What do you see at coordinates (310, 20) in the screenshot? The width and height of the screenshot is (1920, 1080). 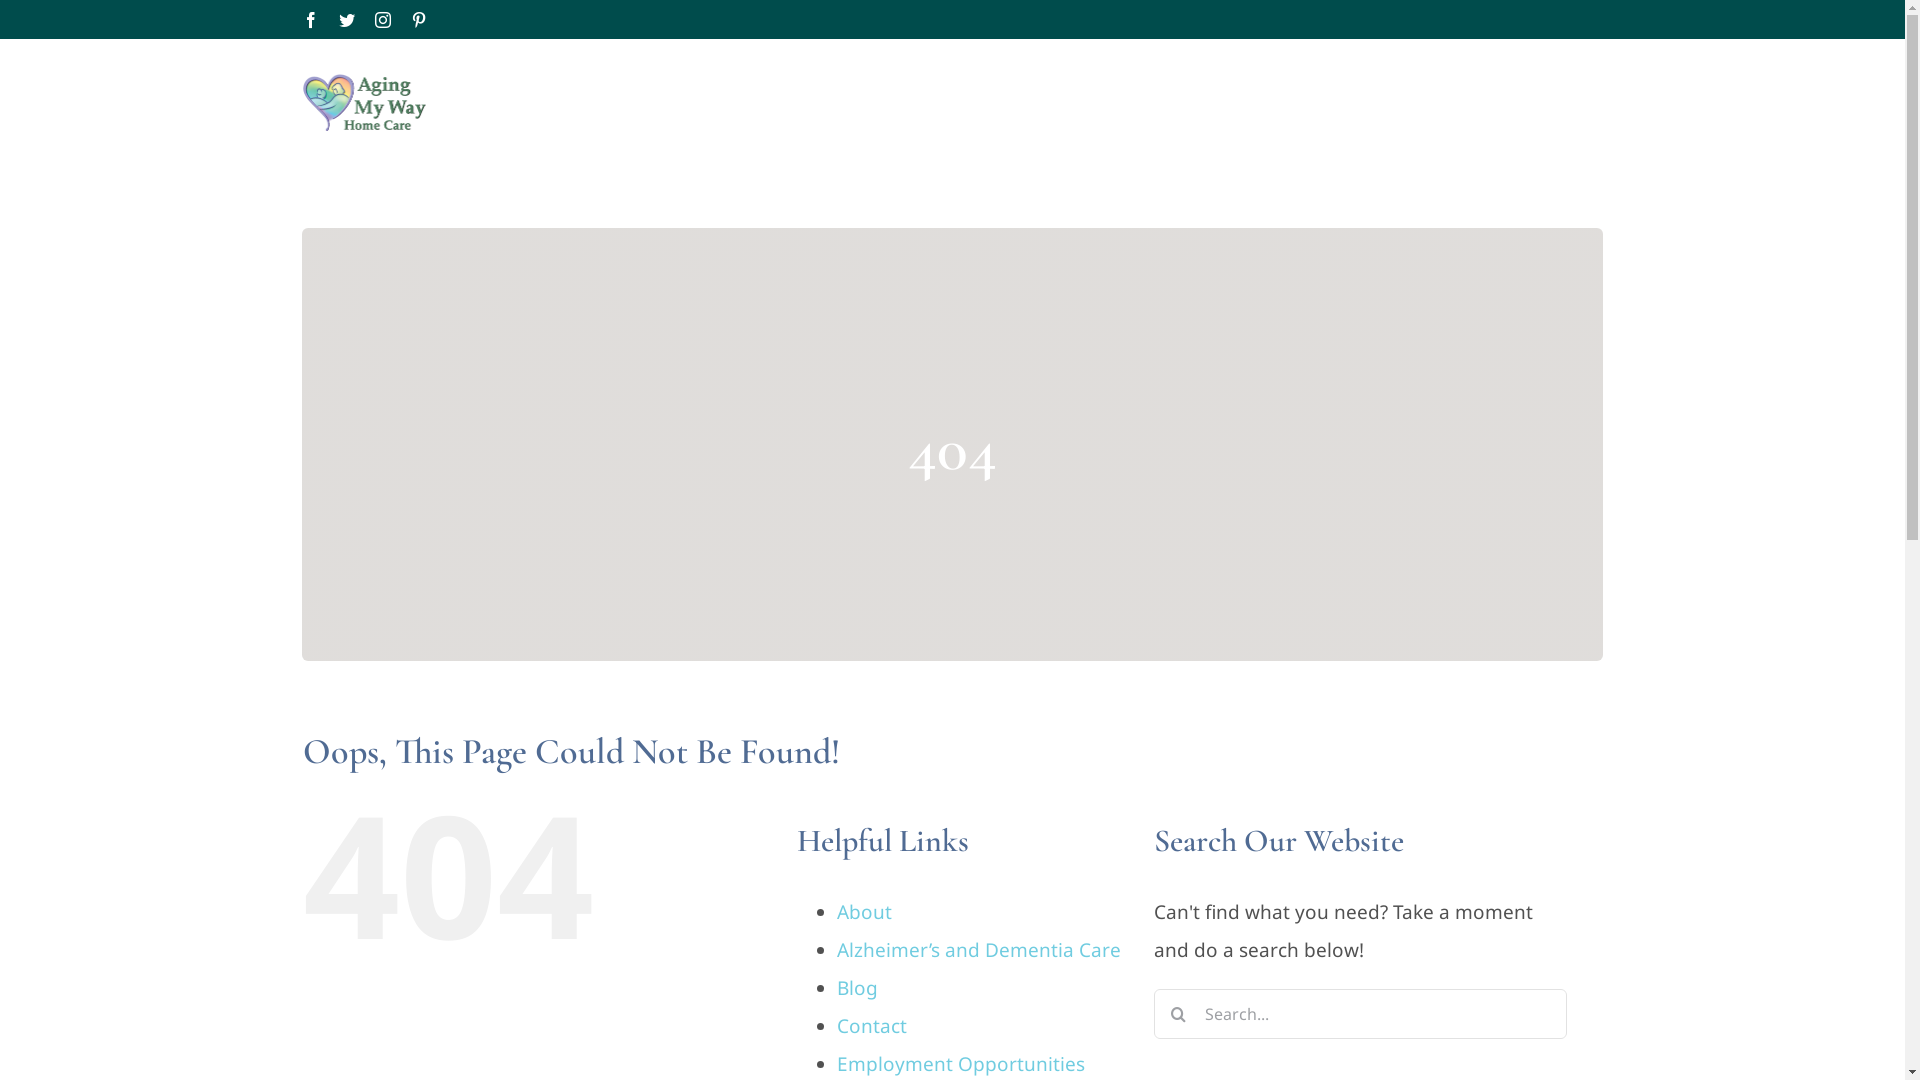 I see `Facebook` at bounding box center [310, 20].